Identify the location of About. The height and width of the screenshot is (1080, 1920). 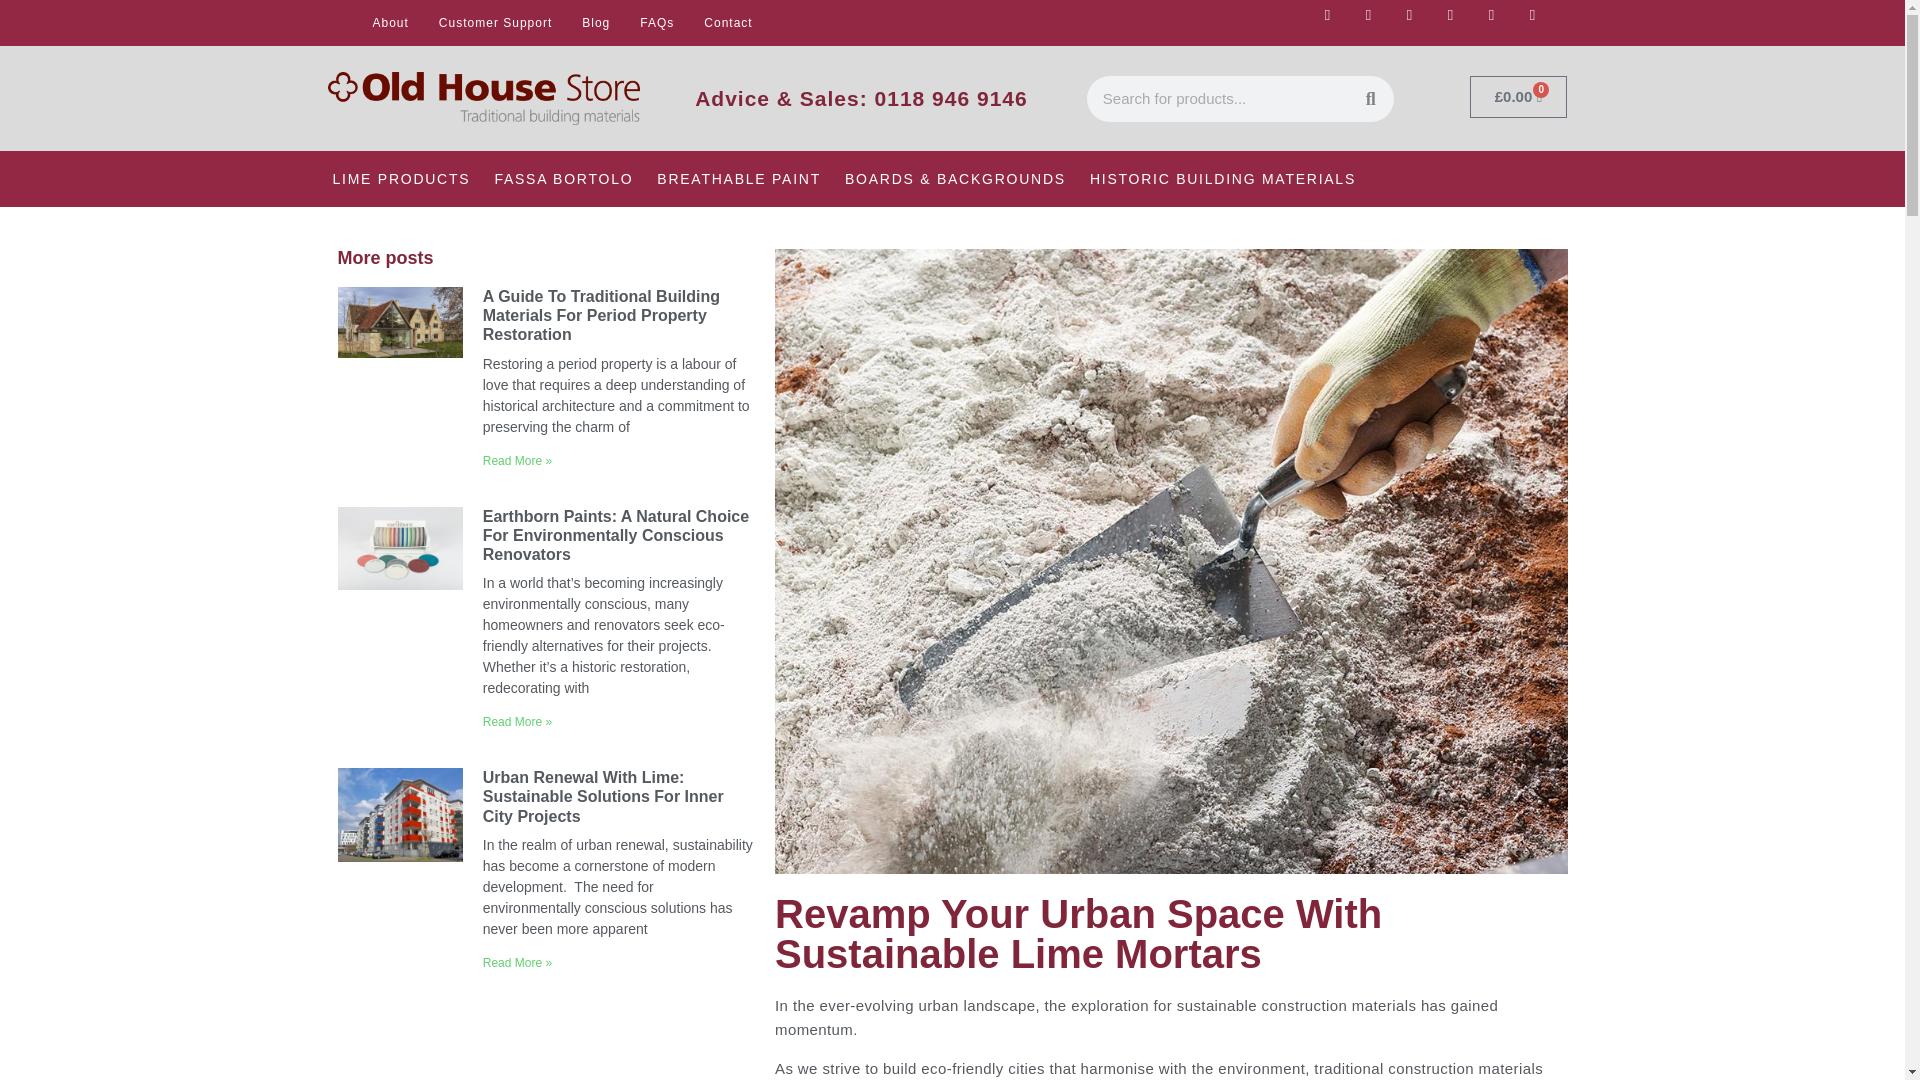
(390, 23).